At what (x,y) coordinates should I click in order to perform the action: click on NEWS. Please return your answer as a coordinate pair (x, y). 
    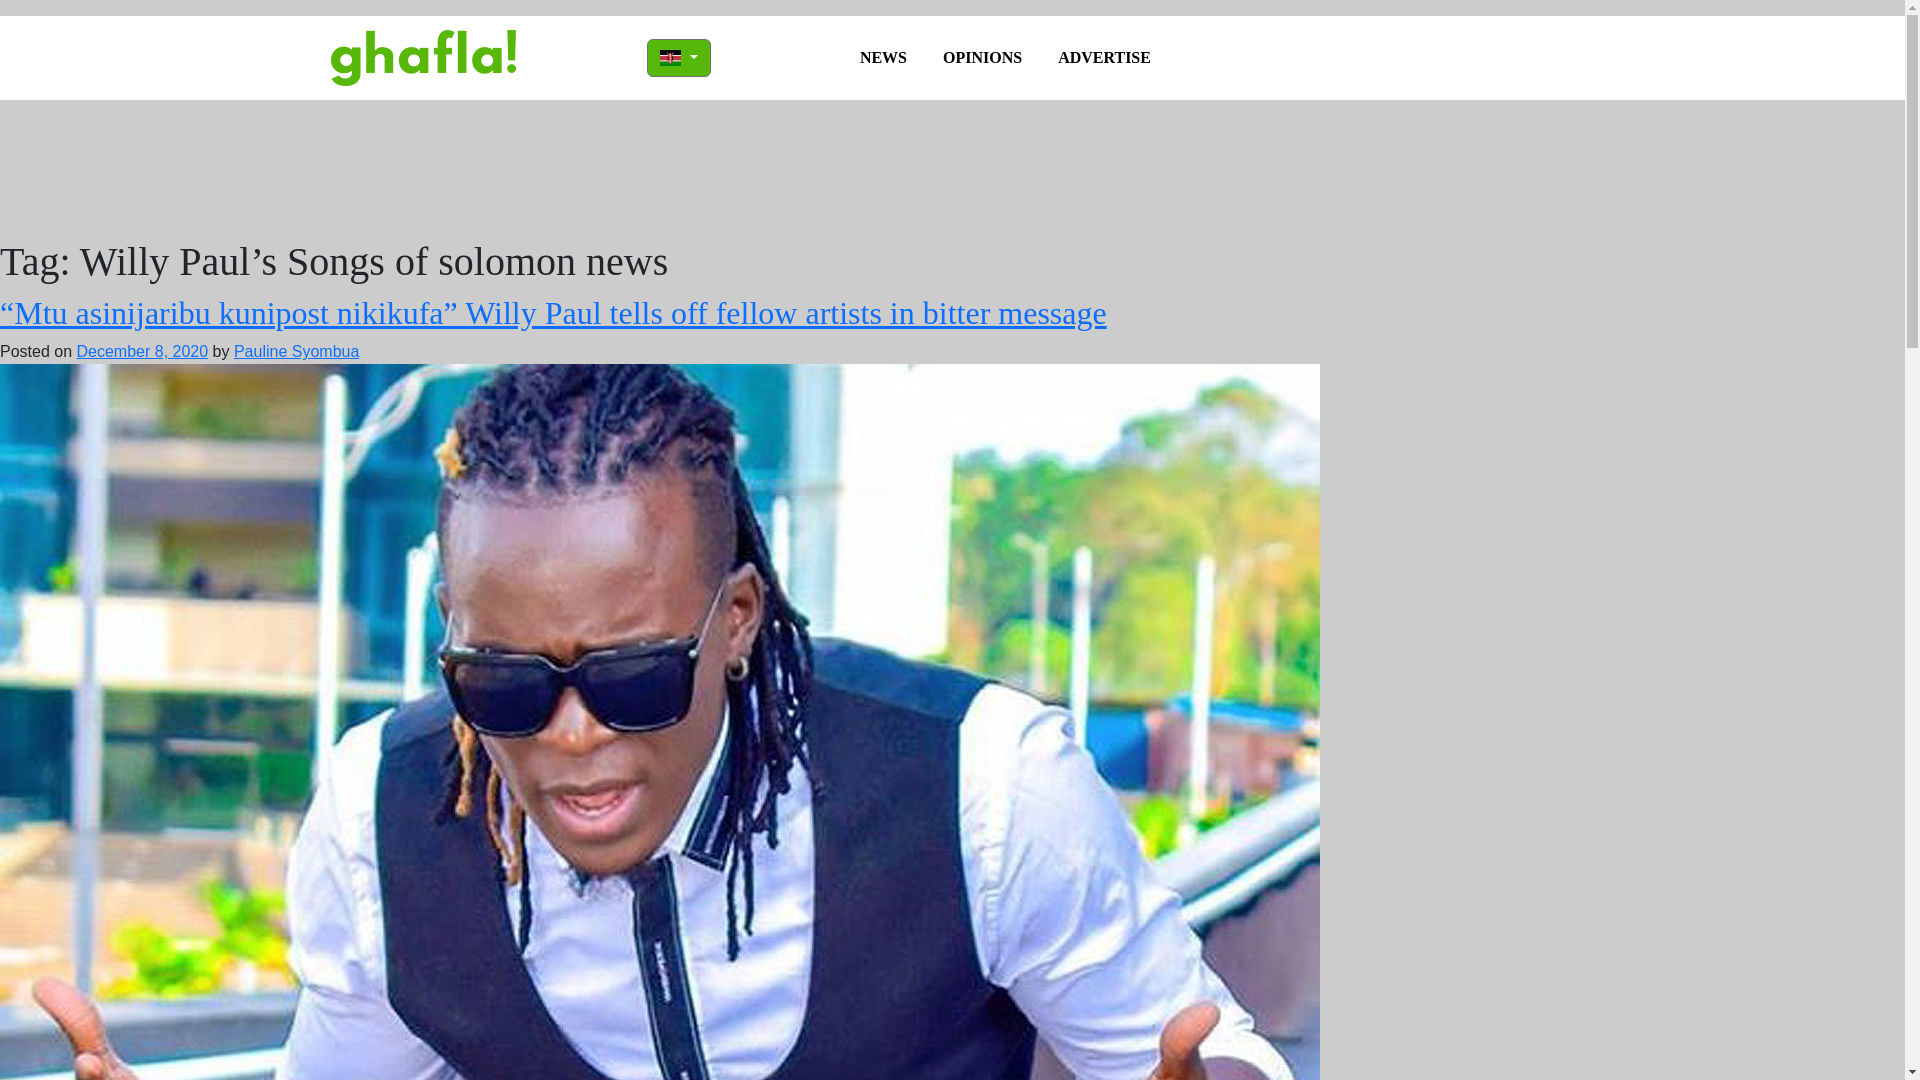
    Looking at the image, I should click on (884, 57).